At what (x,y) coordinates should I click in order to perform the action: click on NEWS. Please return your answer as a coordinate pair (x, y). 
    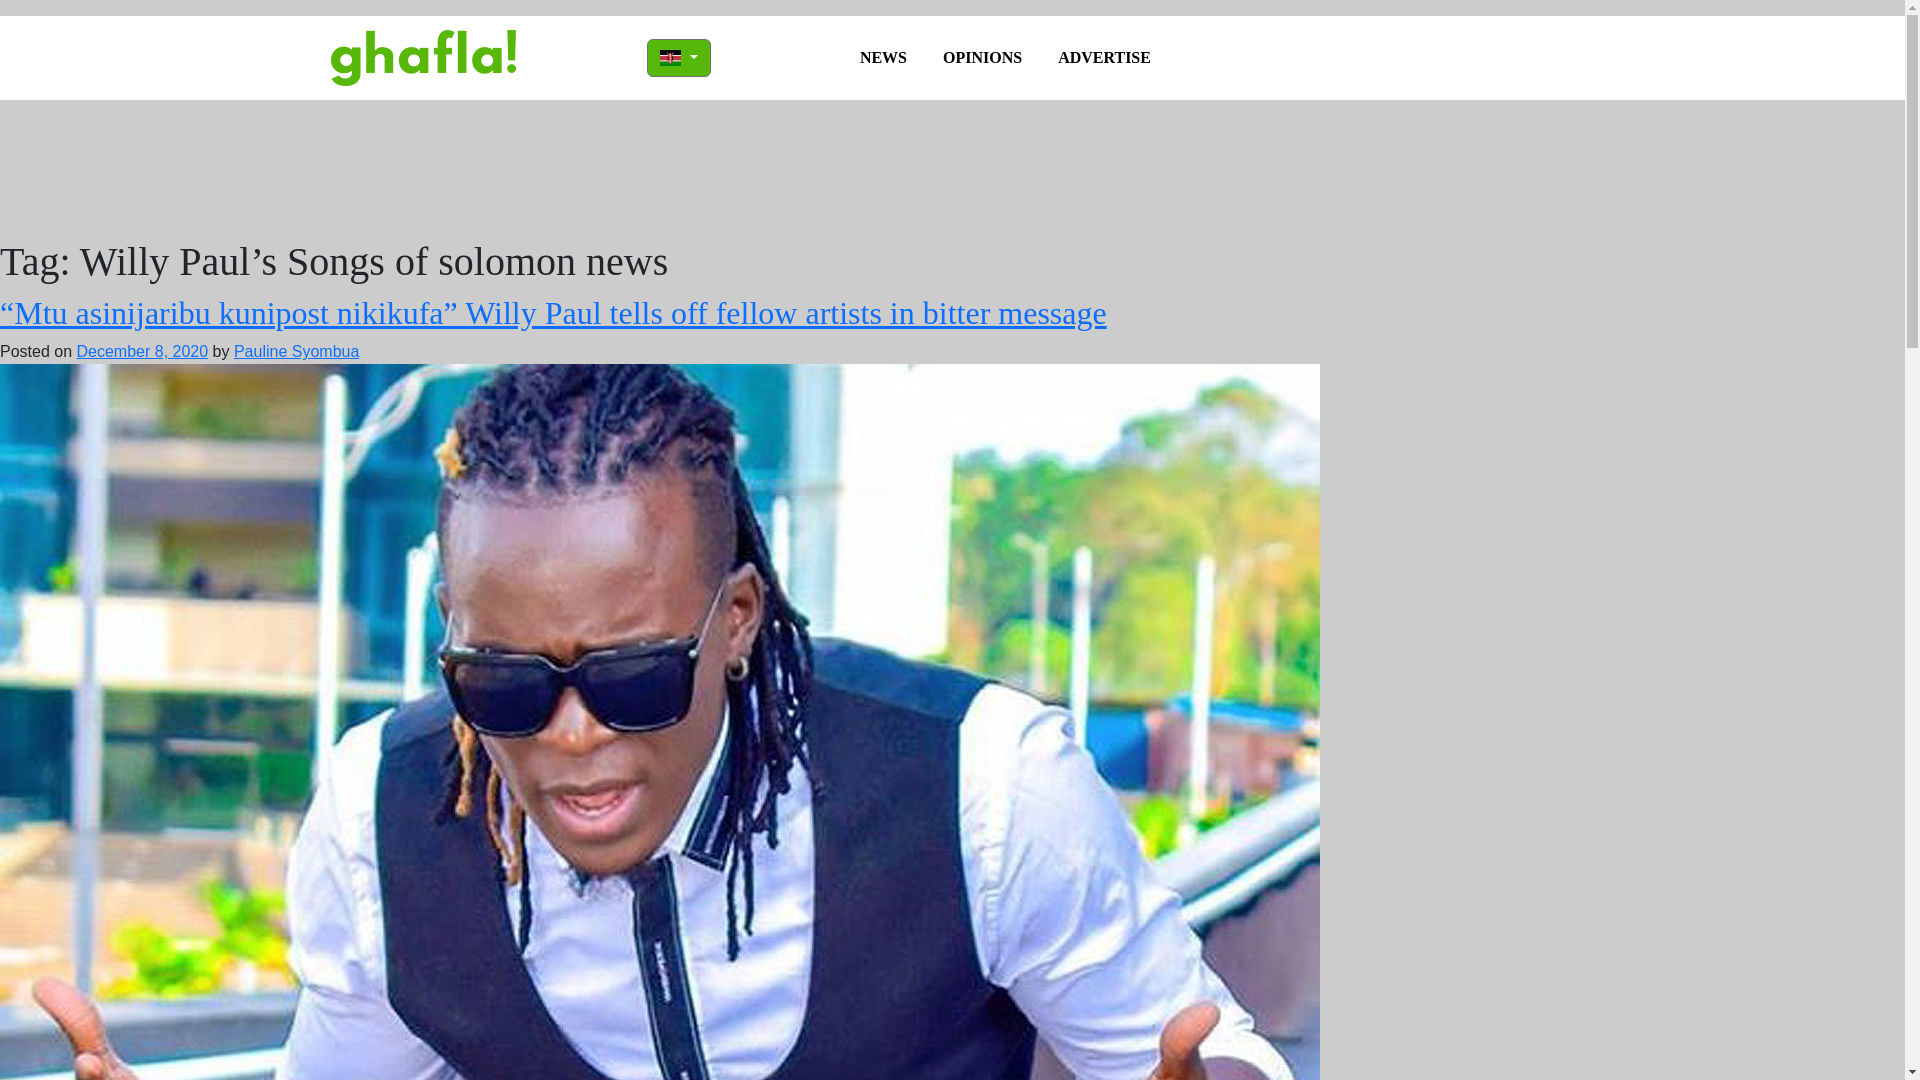
    Looking at the image, I should click on (884, 57).